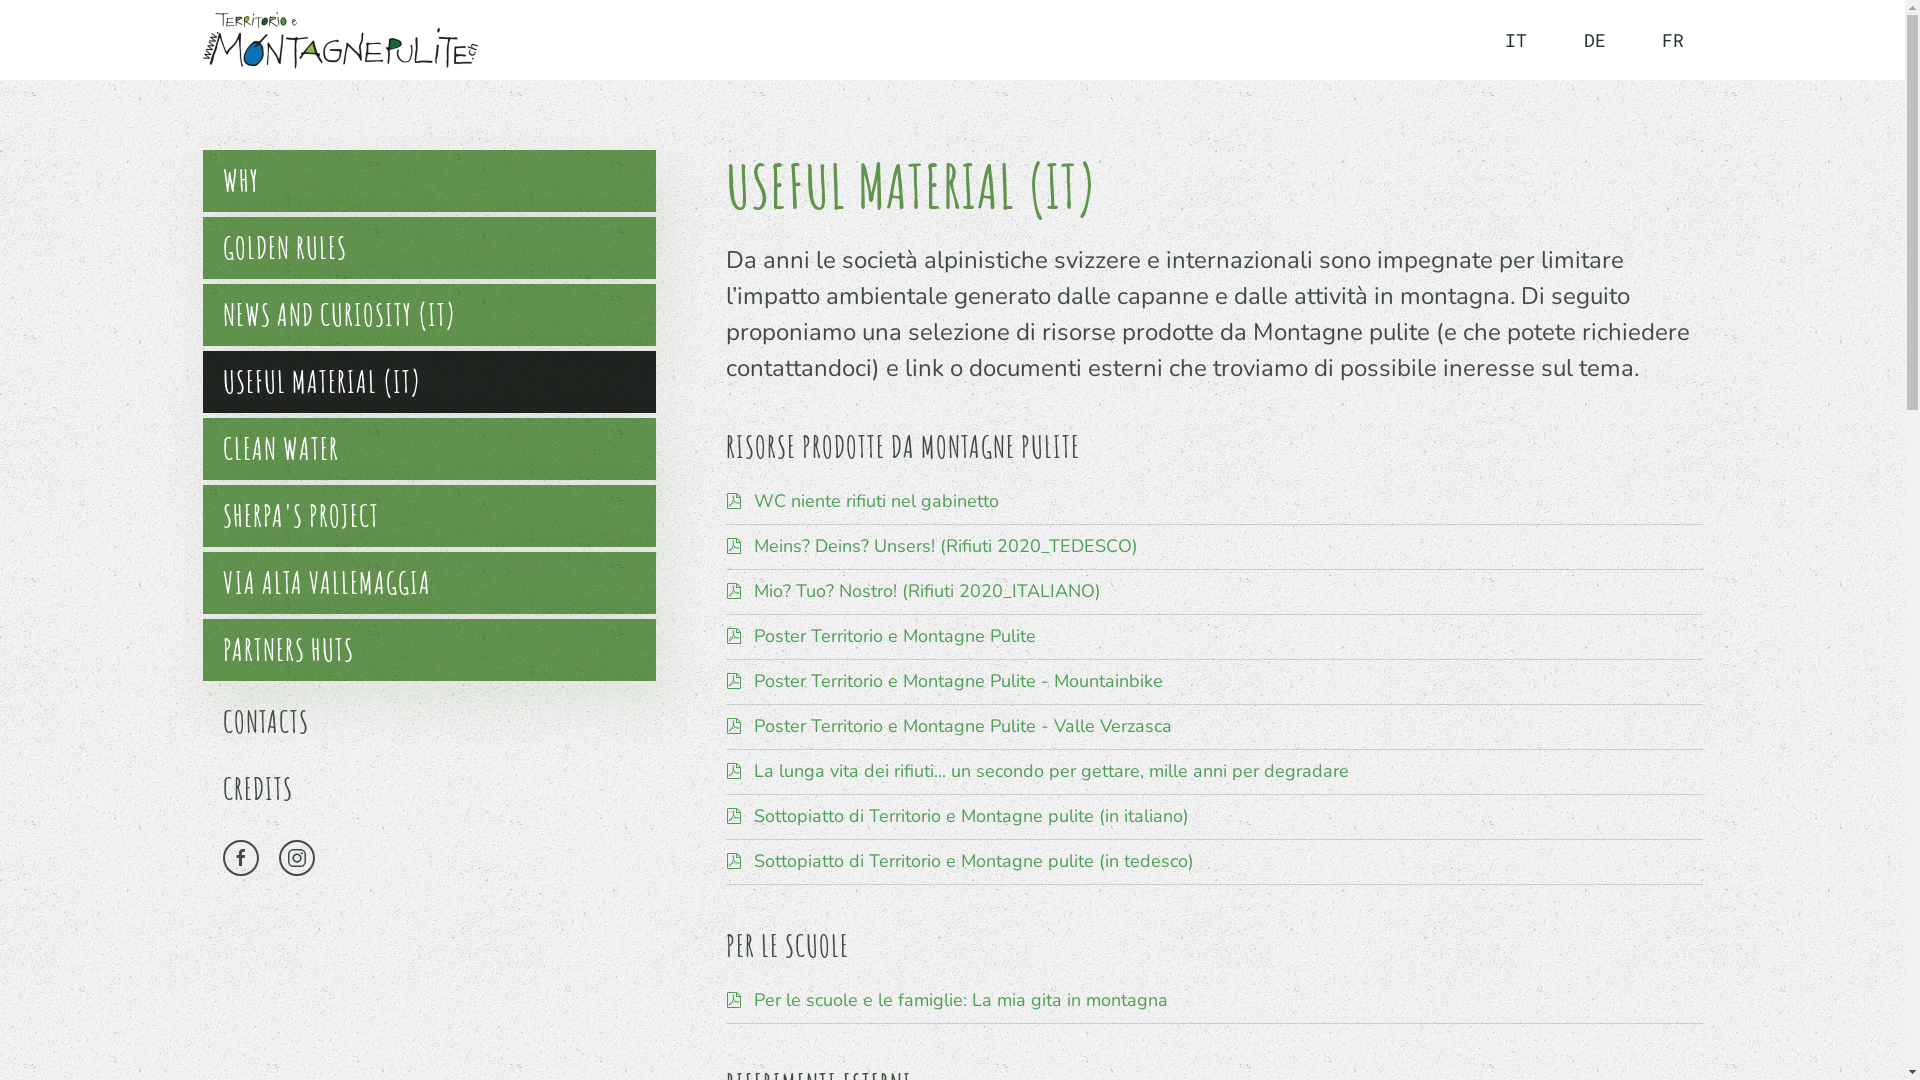  What do you see at coordinates (734, 636) in the screenshot?
I see `pdf` at bounding box center [734, 636].